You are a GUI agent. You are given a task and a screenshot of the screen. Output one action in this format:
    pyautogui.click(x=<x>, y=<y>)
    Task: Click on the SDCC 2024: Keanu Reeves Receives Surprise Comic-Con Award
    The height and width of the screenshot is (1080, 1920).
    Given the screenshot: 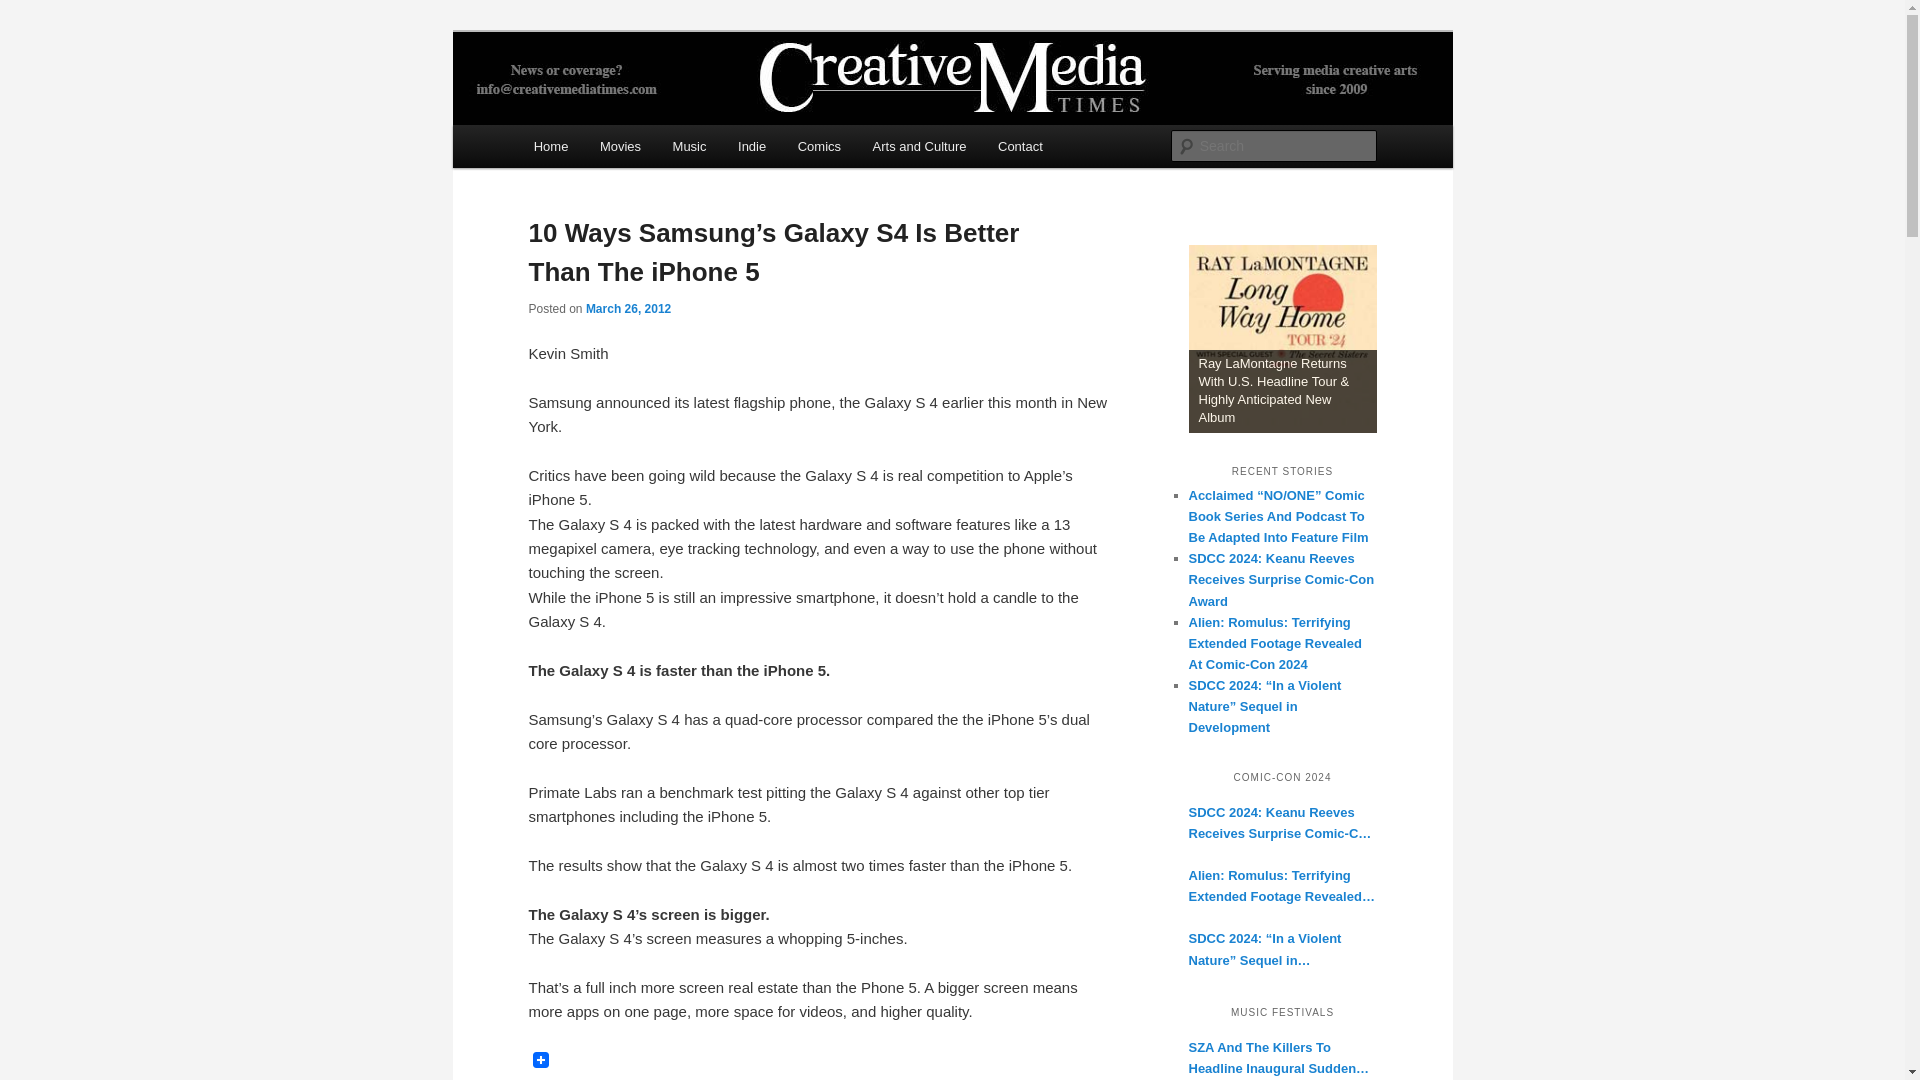 What is the action you would take?
    pyautogui.click(x=1282, y=822)
    